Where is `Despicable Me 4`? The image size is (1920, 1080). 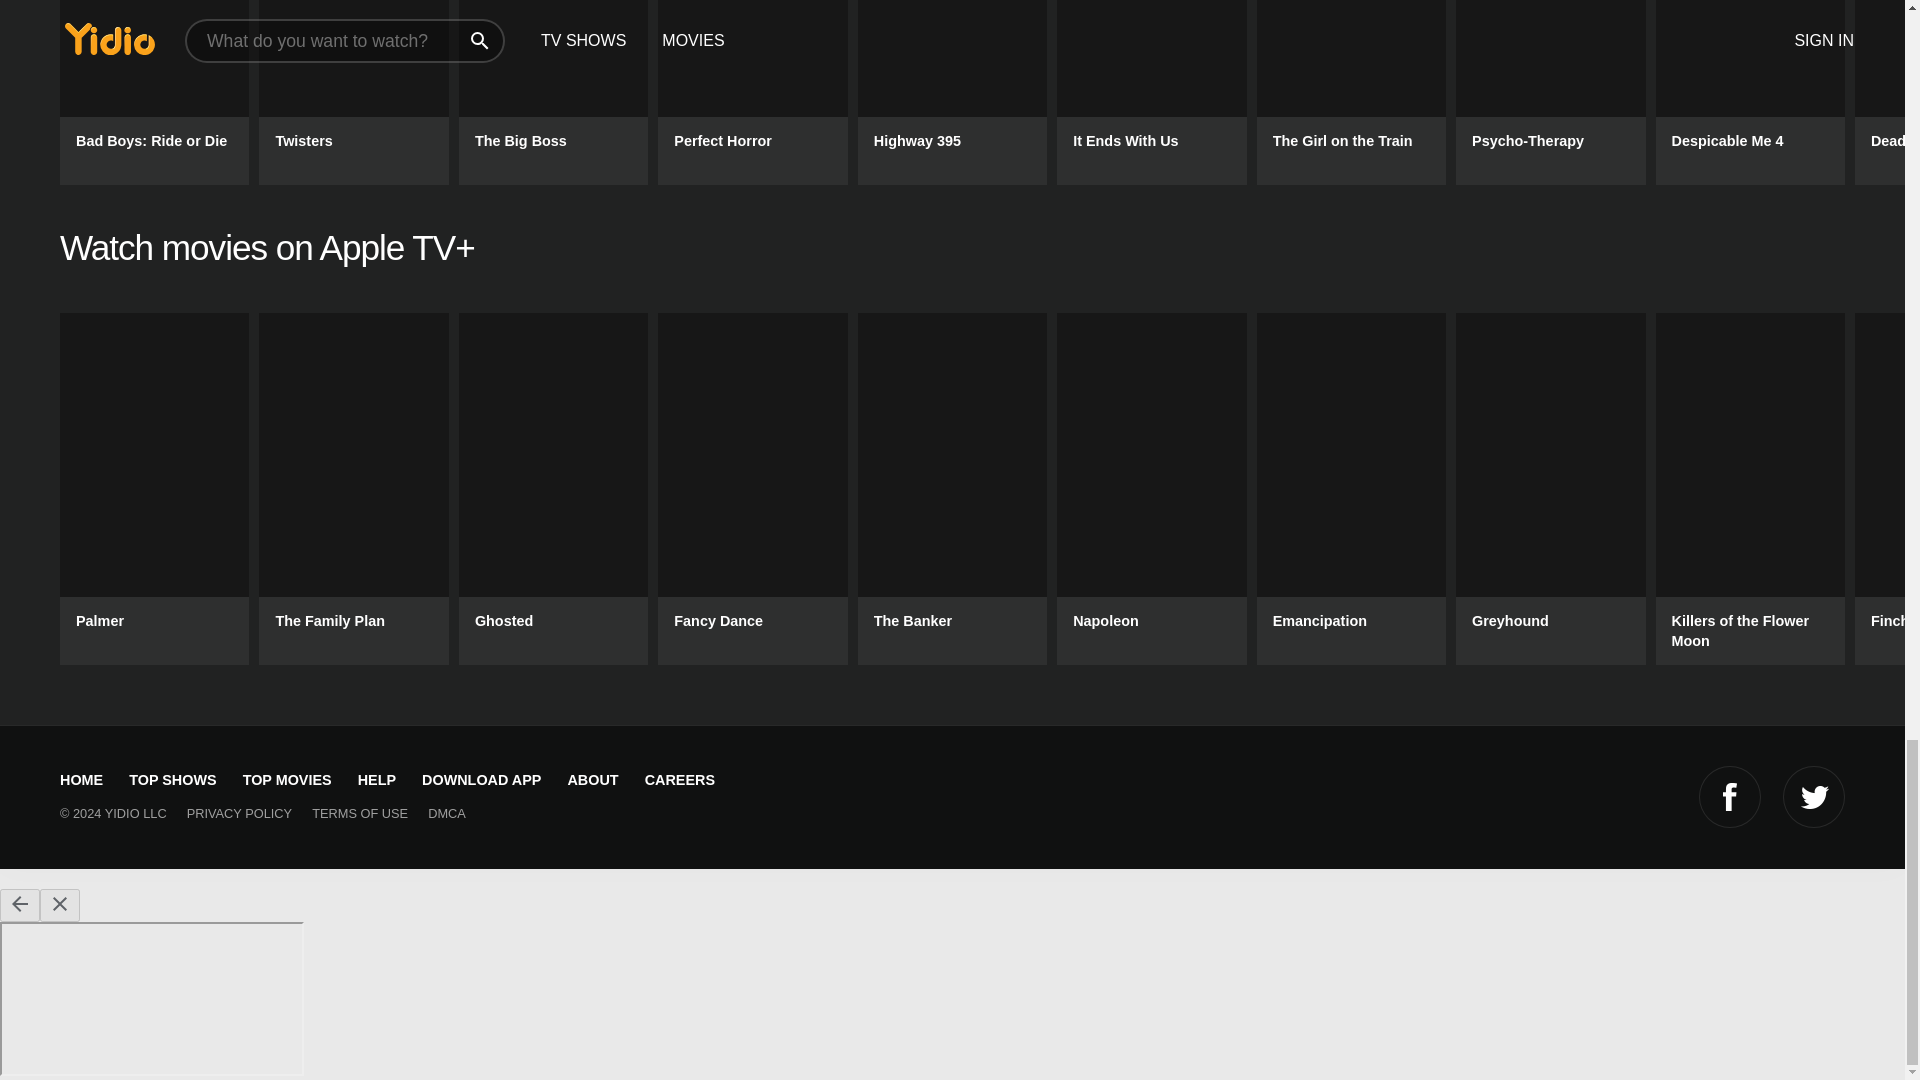 Despicable Me 4 is located at coordinates (1750, 92).